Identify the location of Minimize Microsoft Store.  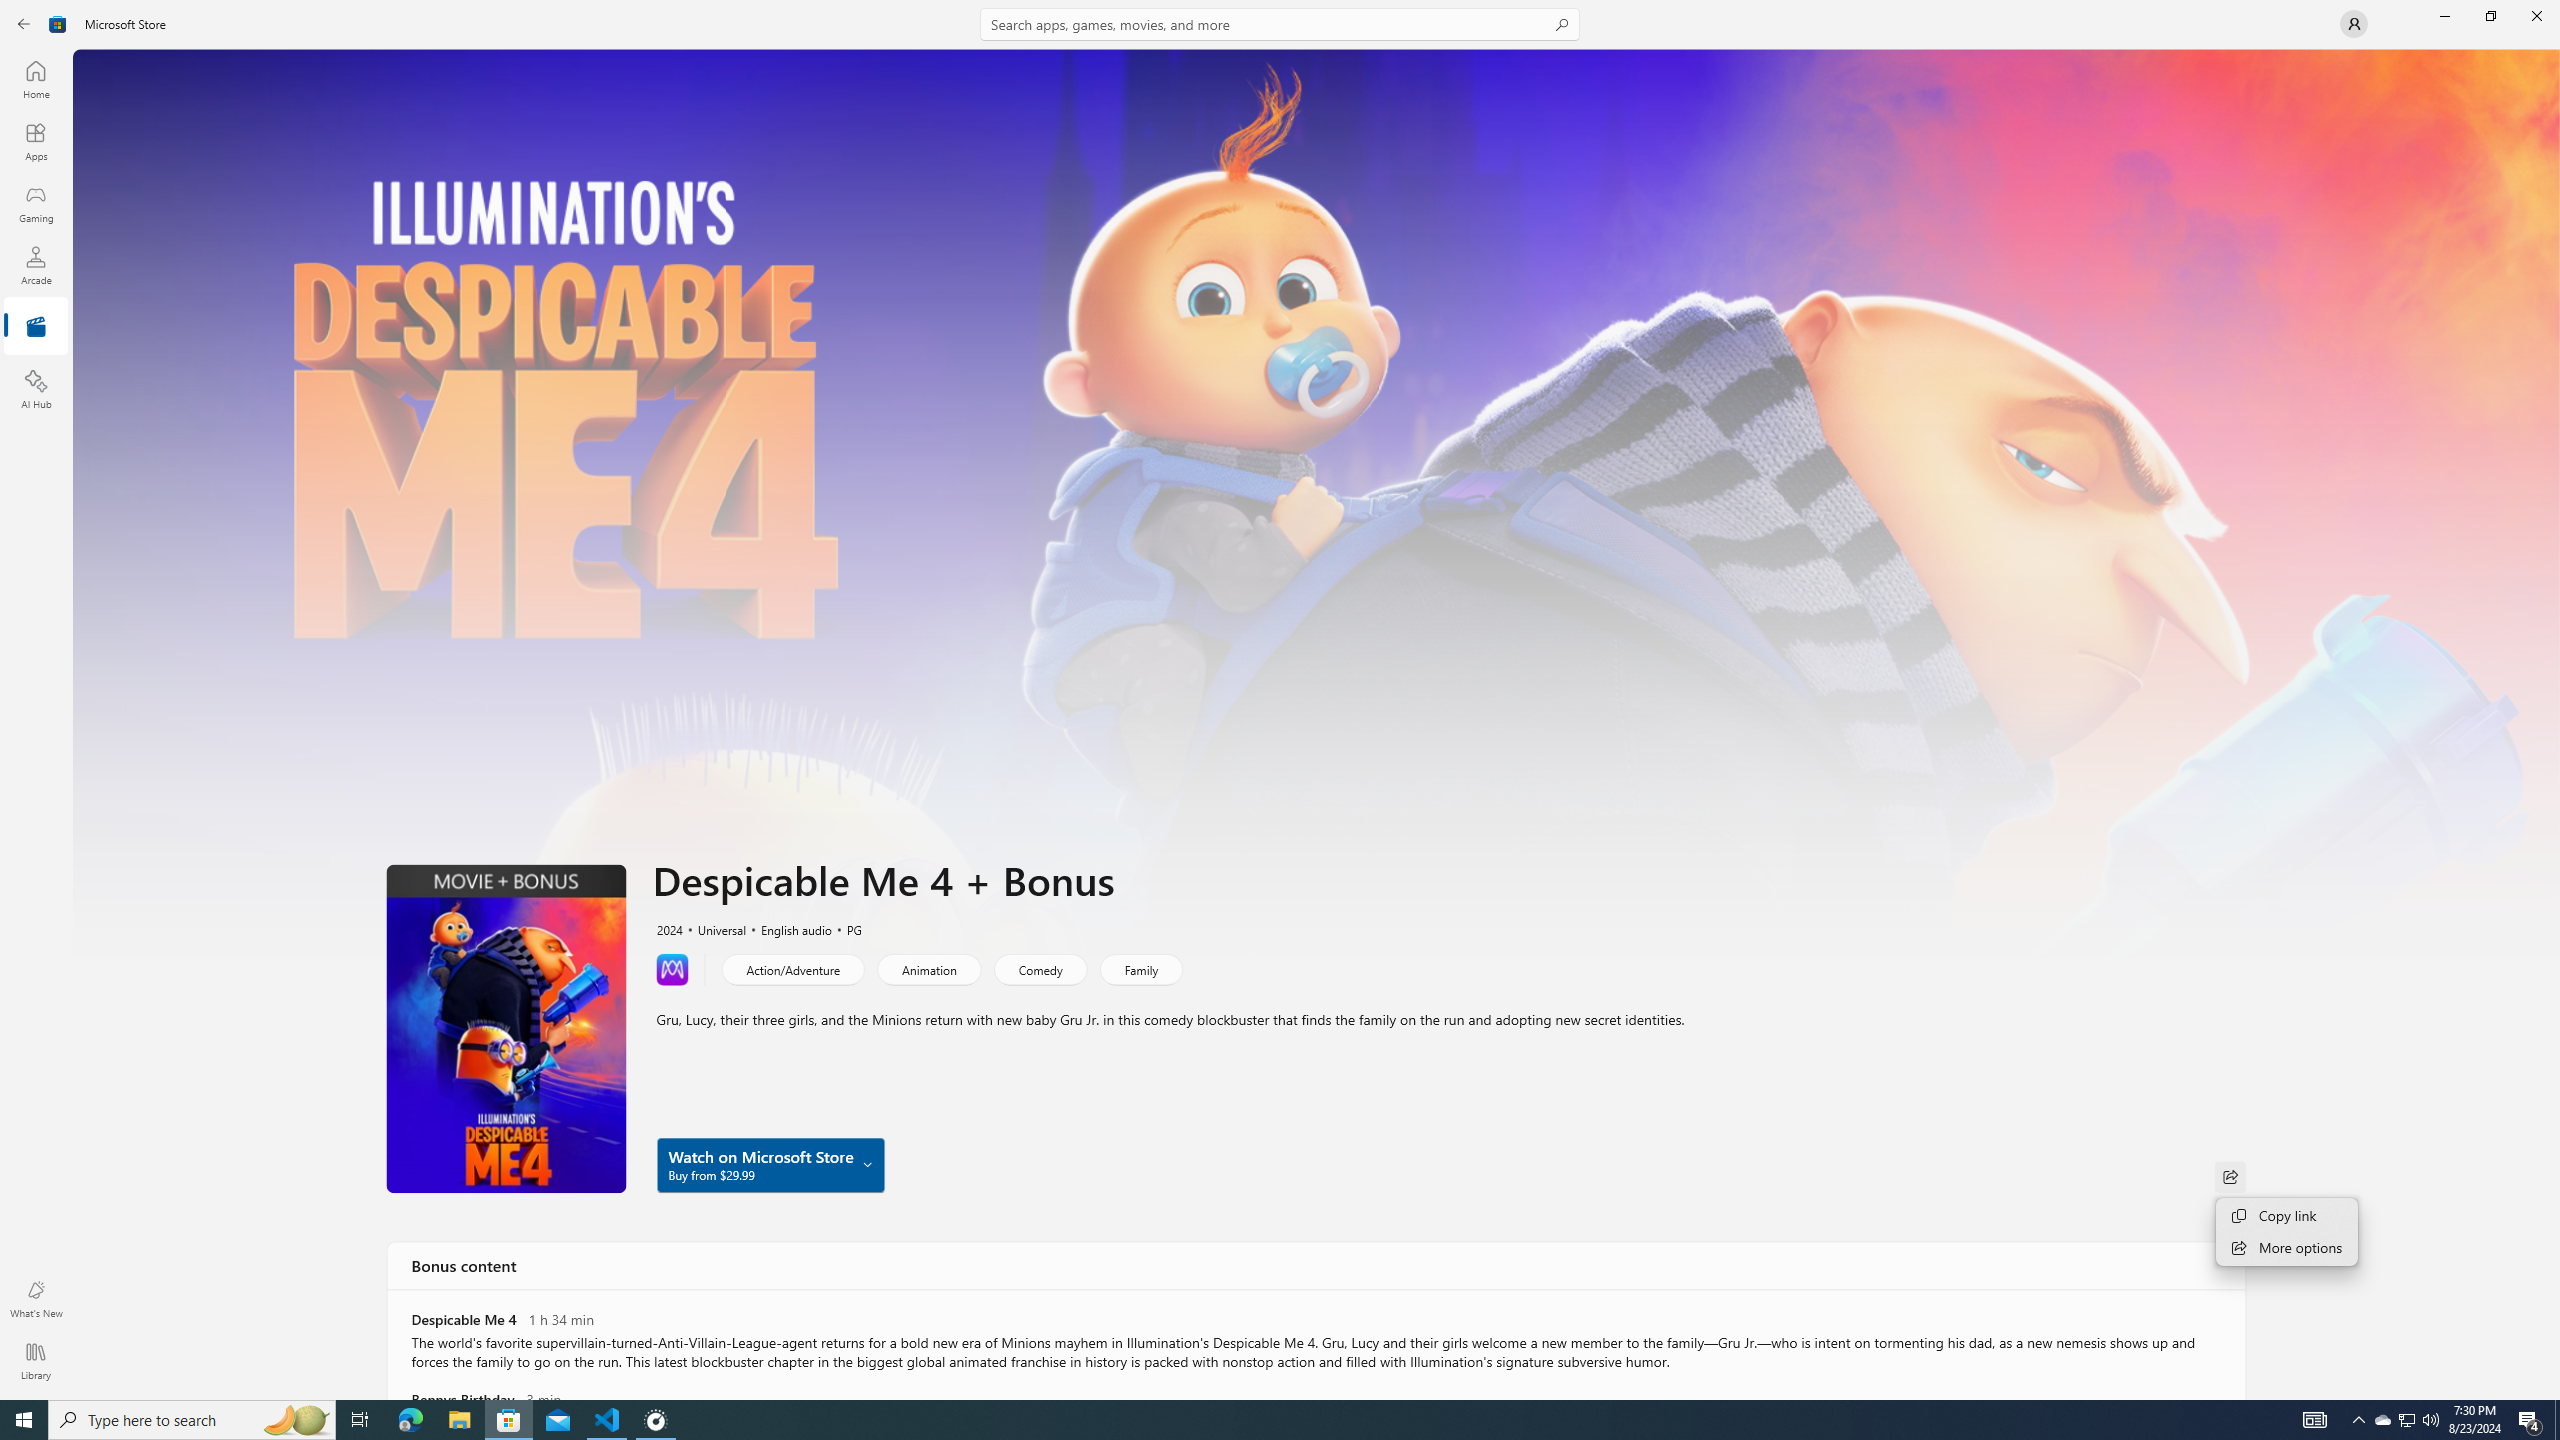
(2444, 16).